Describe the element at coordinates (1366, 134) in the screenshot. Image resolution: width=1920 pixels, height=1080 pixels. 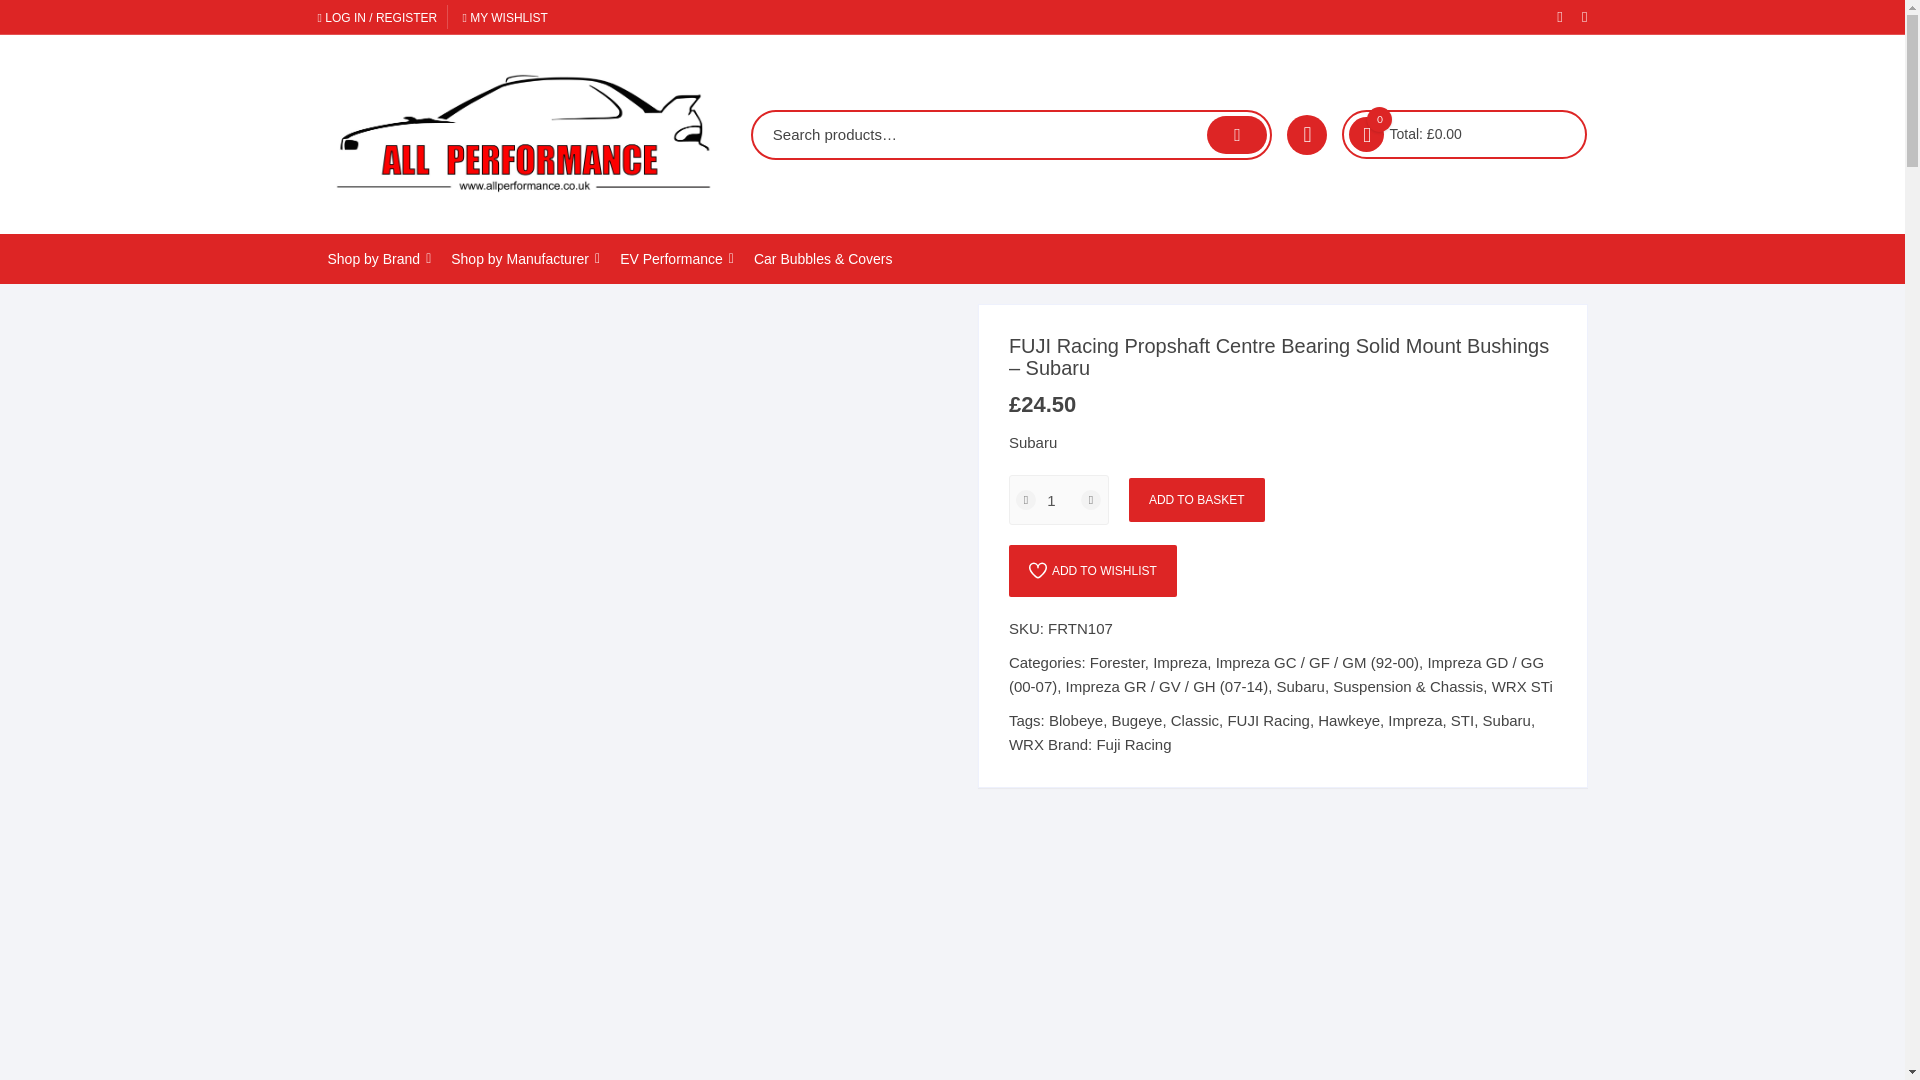
I see `0` at that location.